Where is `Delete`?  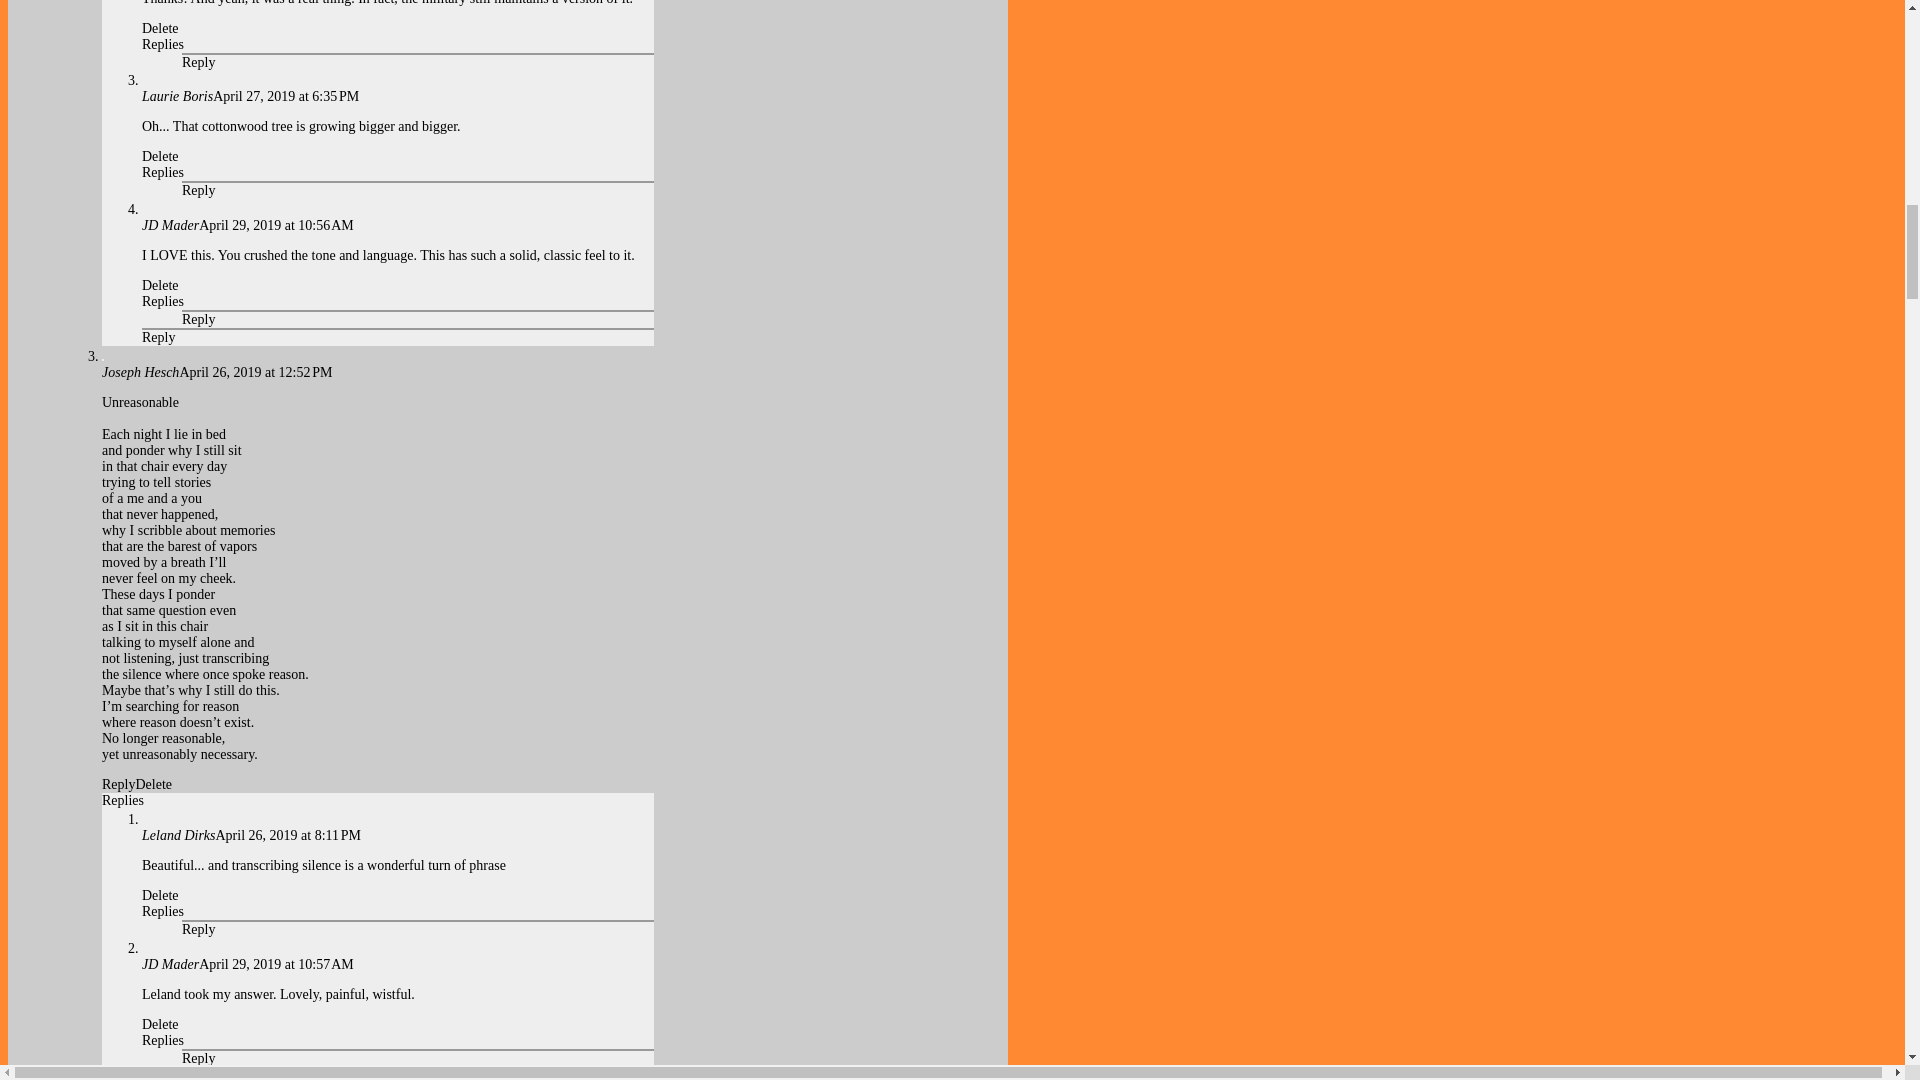 Delete is located at coordinates (160, 28).